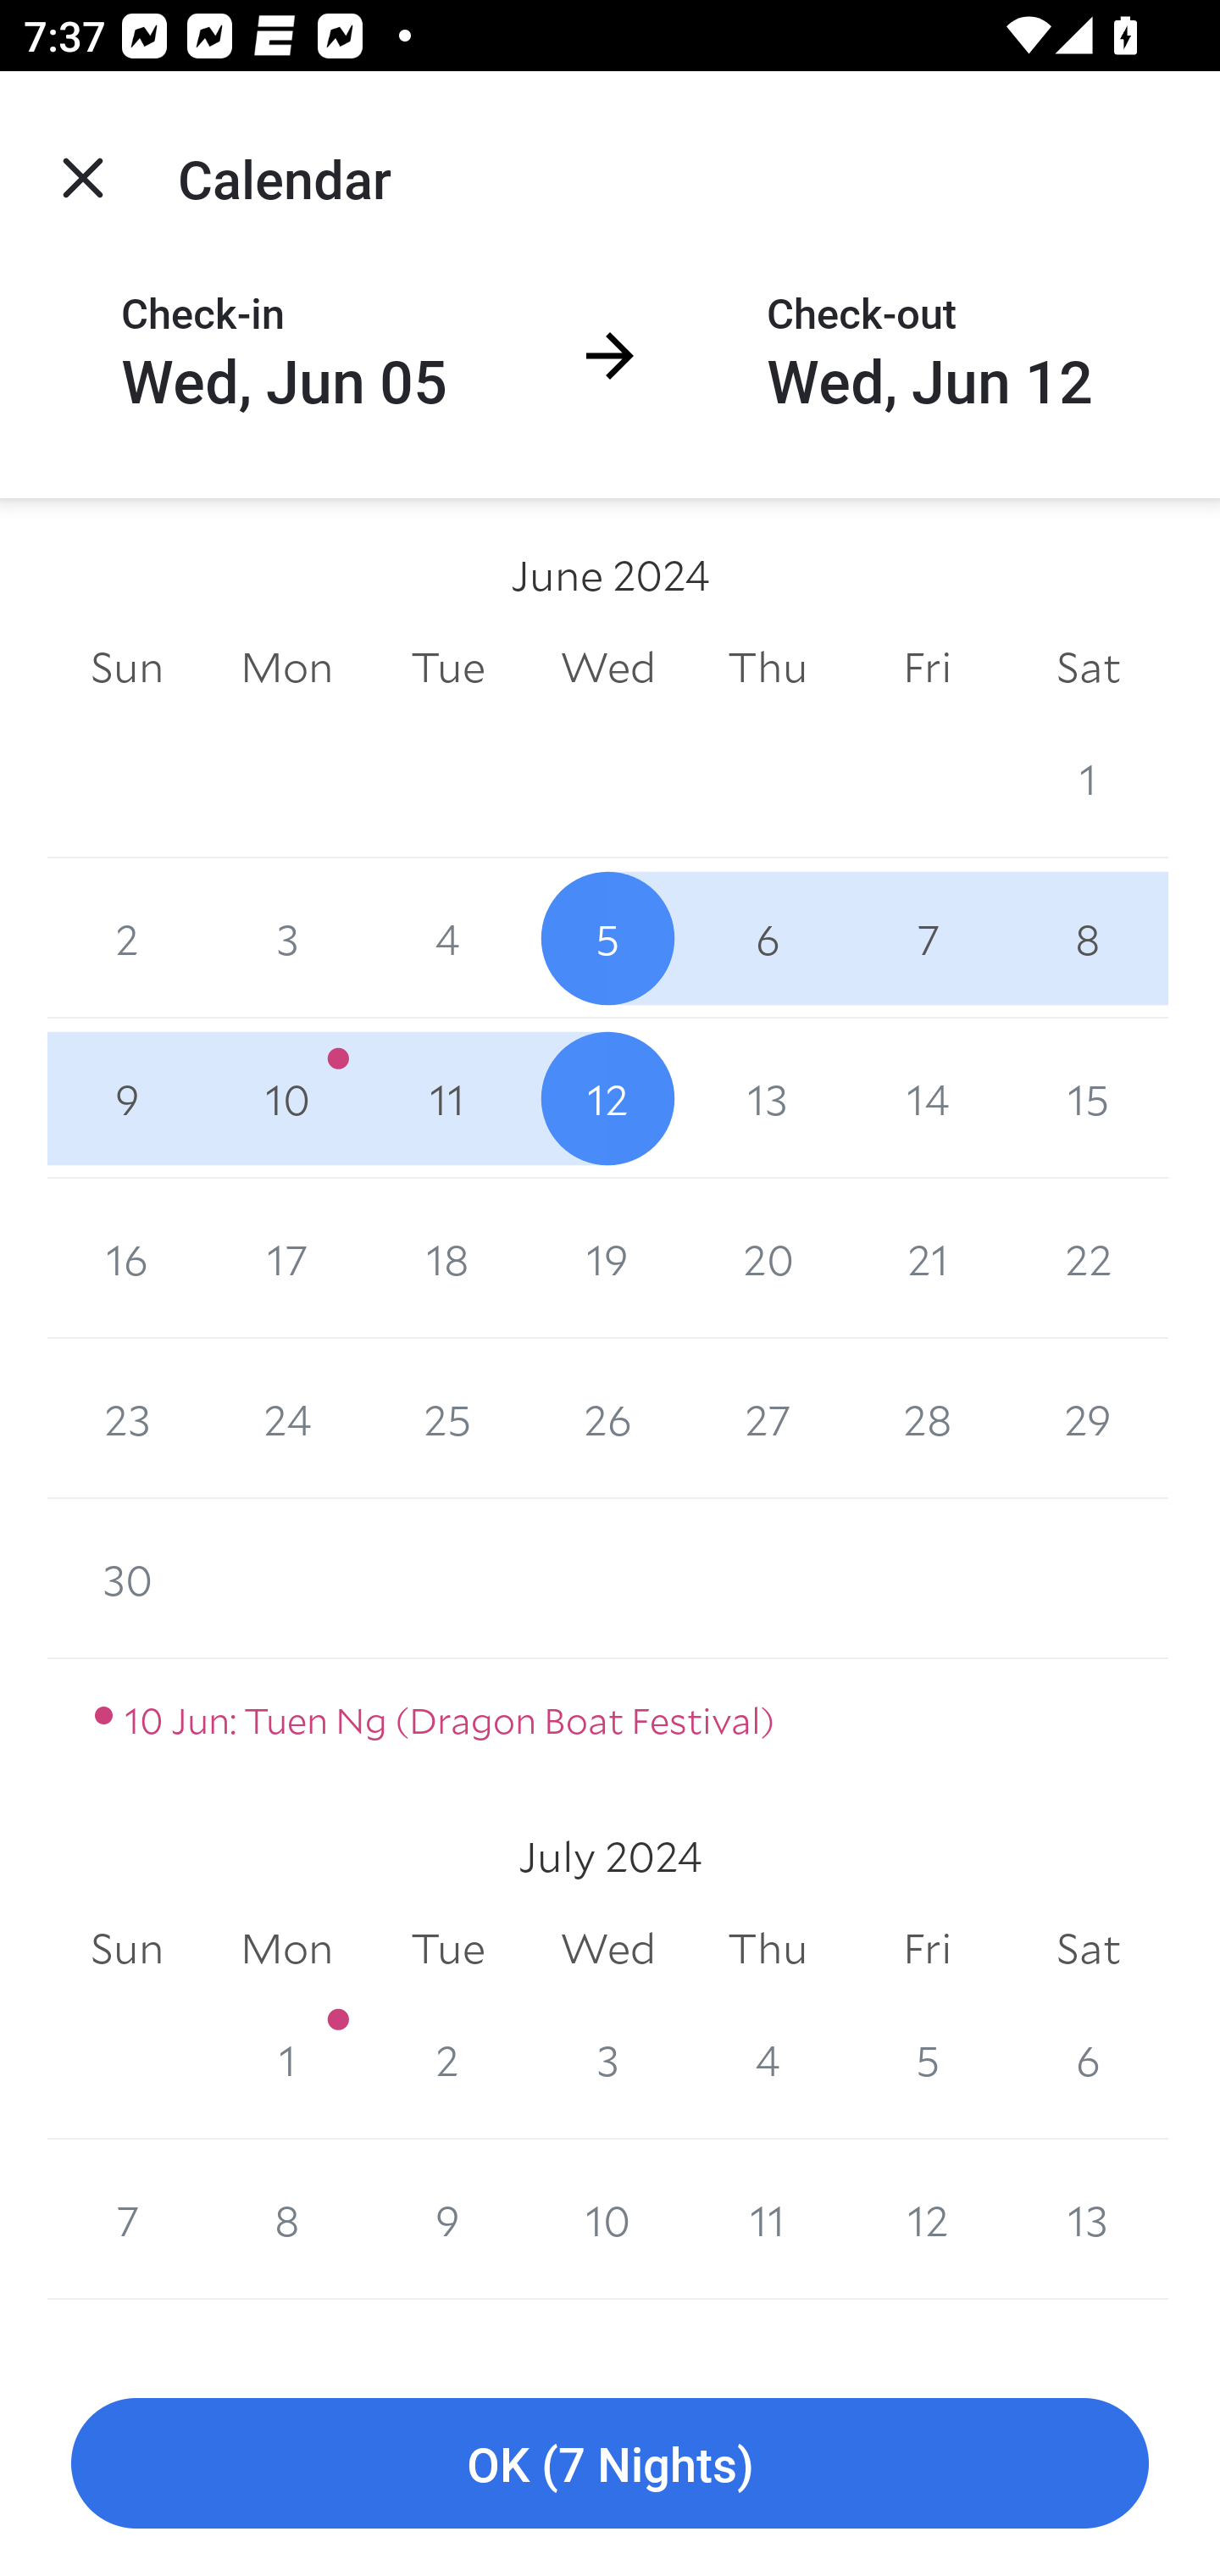  Describe the element at coordinates (1088, 666) in the screenshot. I see `Sat` at that location.